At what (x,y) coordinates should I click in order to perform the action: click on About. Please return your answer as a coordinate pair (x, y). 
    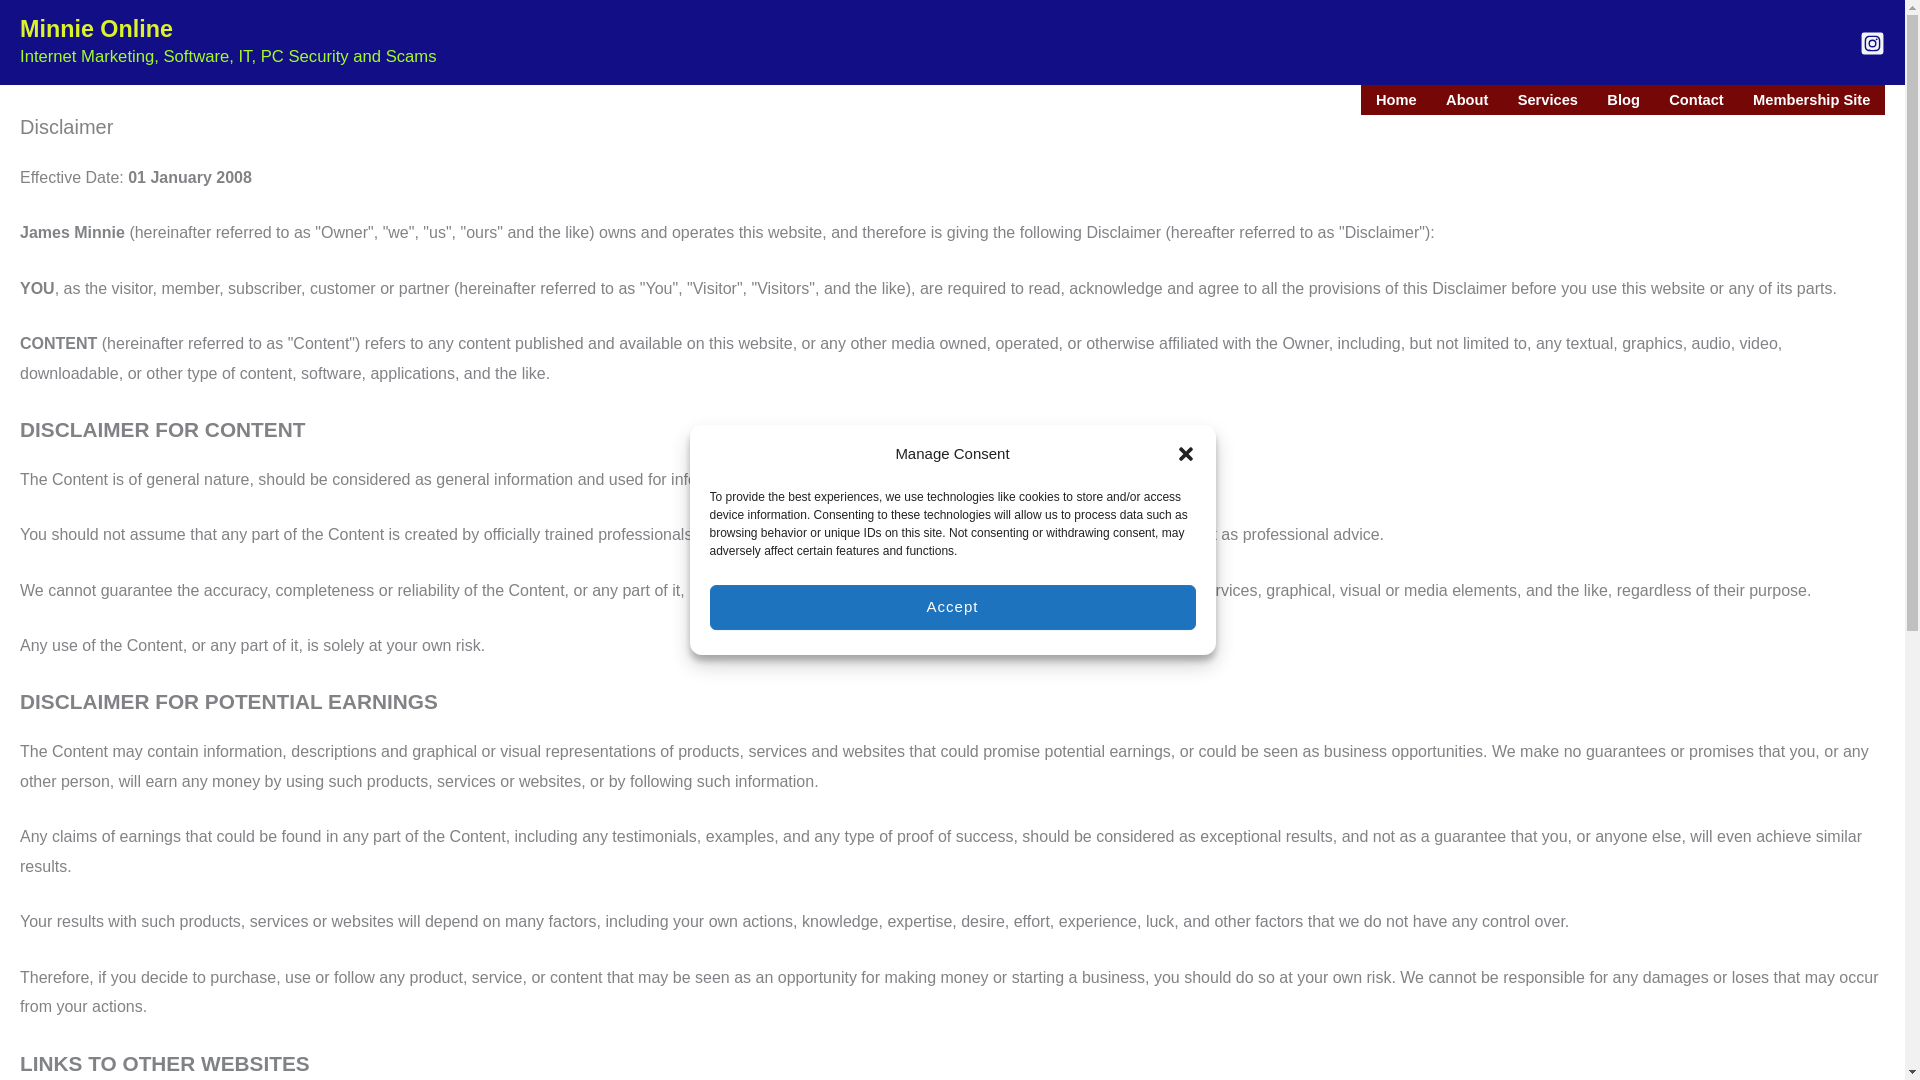
    Looking at the image, I should click on (1466, 100).